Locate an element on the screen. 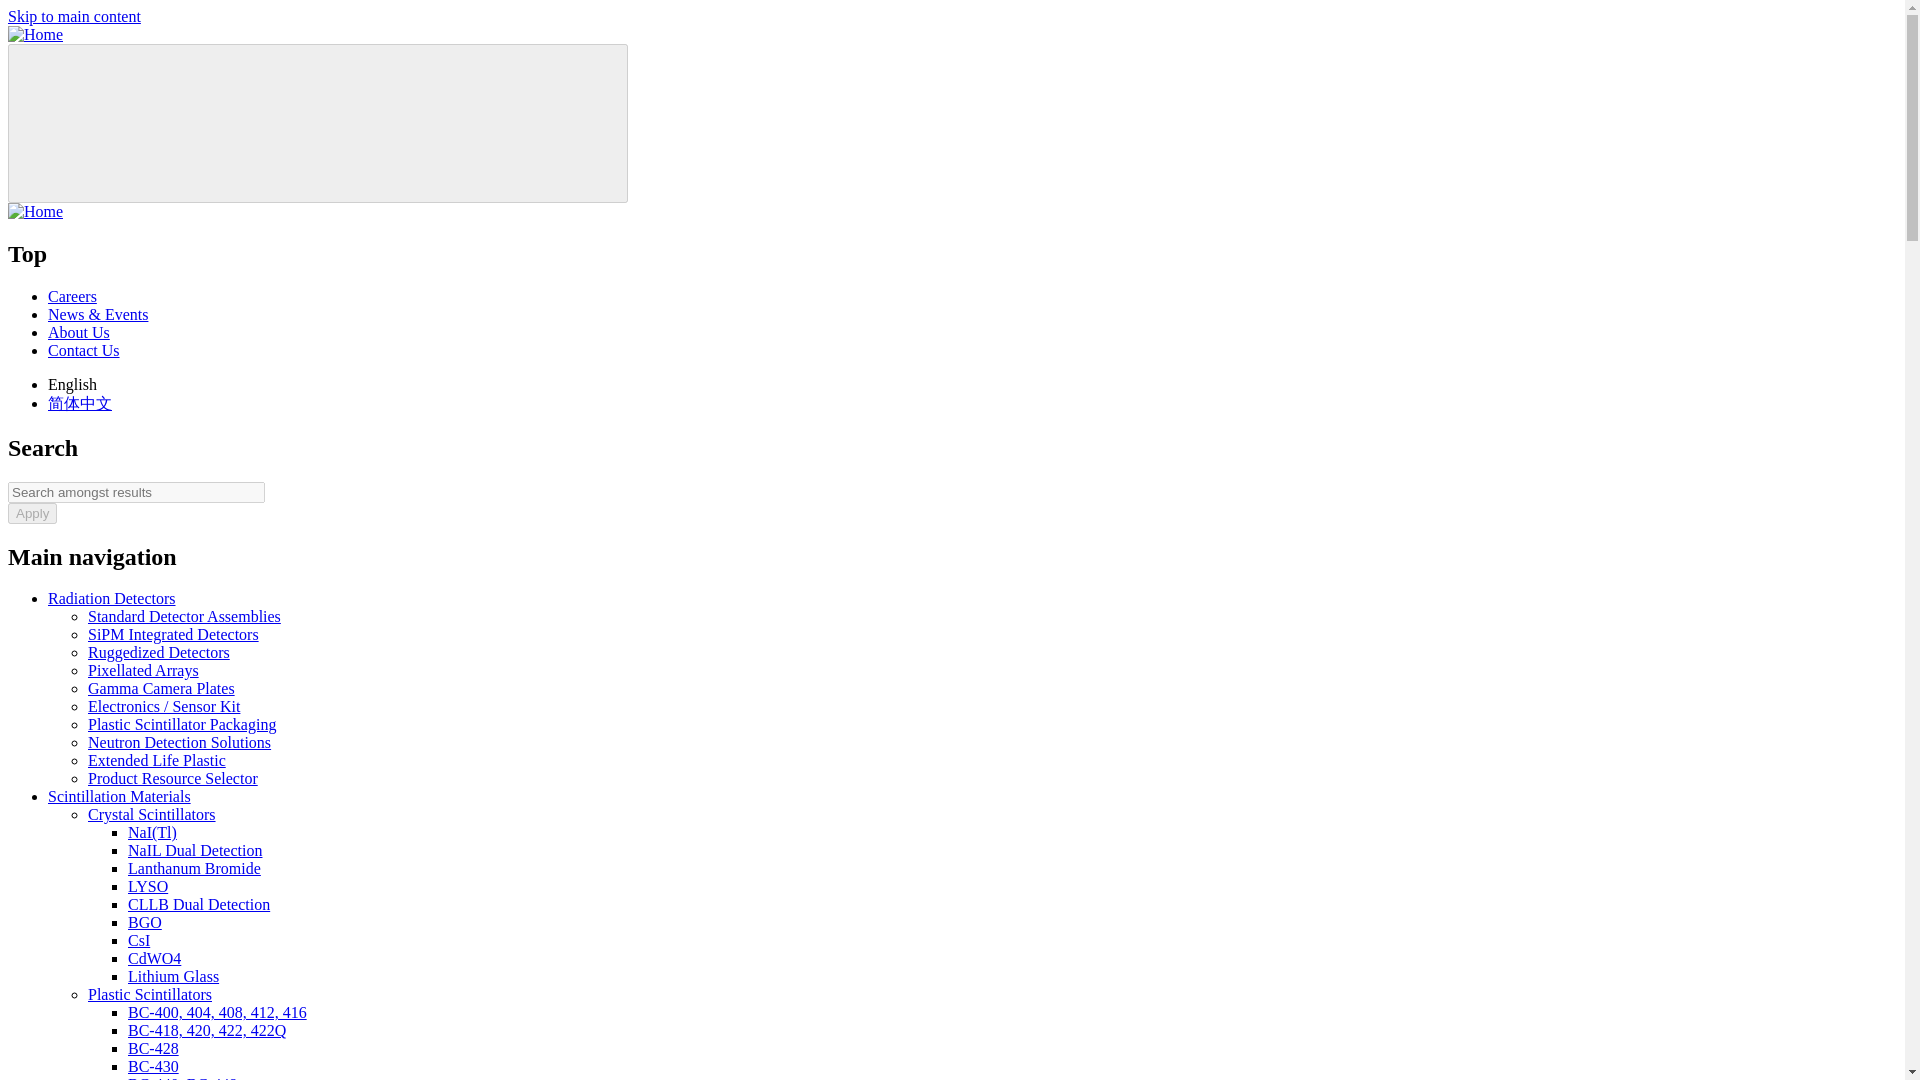  SiPM Integrated Detectors is located at coordinates (174, 634).